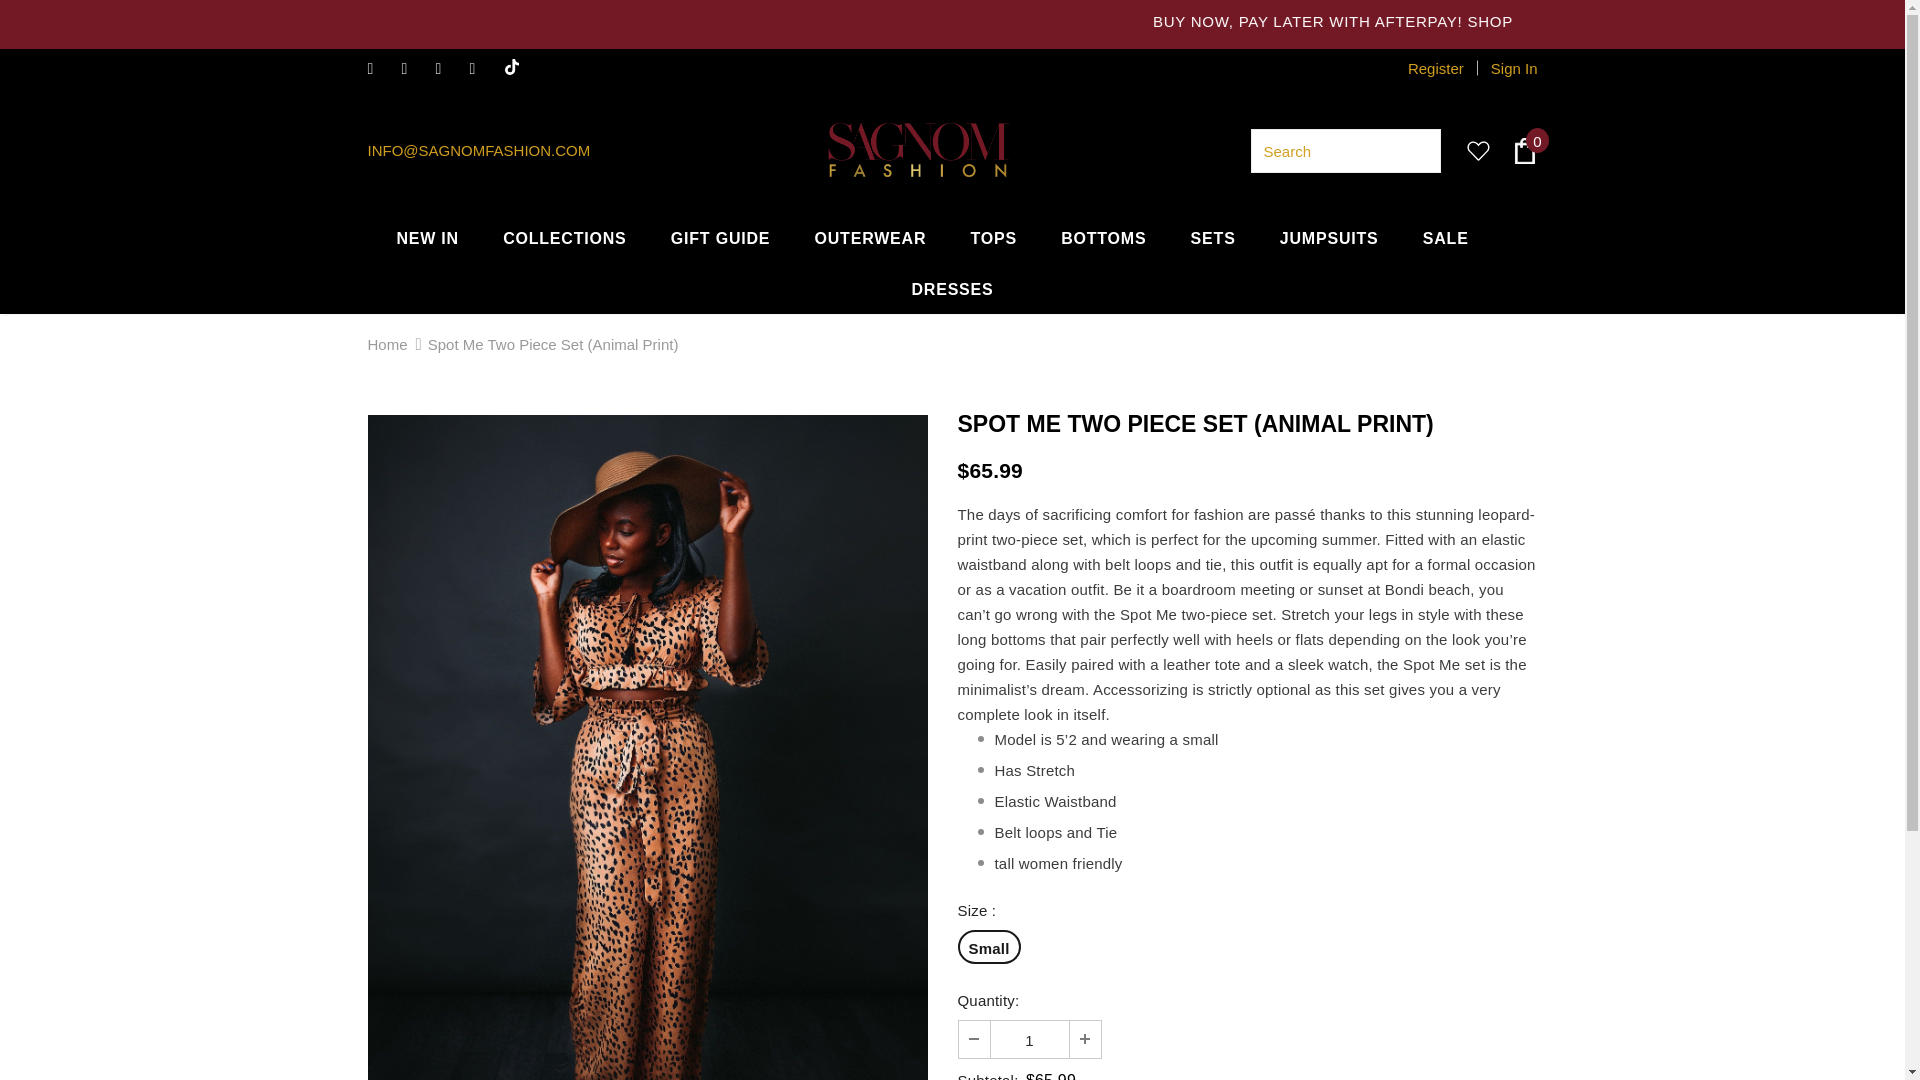 The height and width of the screenshot is (1080, 1920). I want to click on JUMPSUITS, so click(1329, 238).